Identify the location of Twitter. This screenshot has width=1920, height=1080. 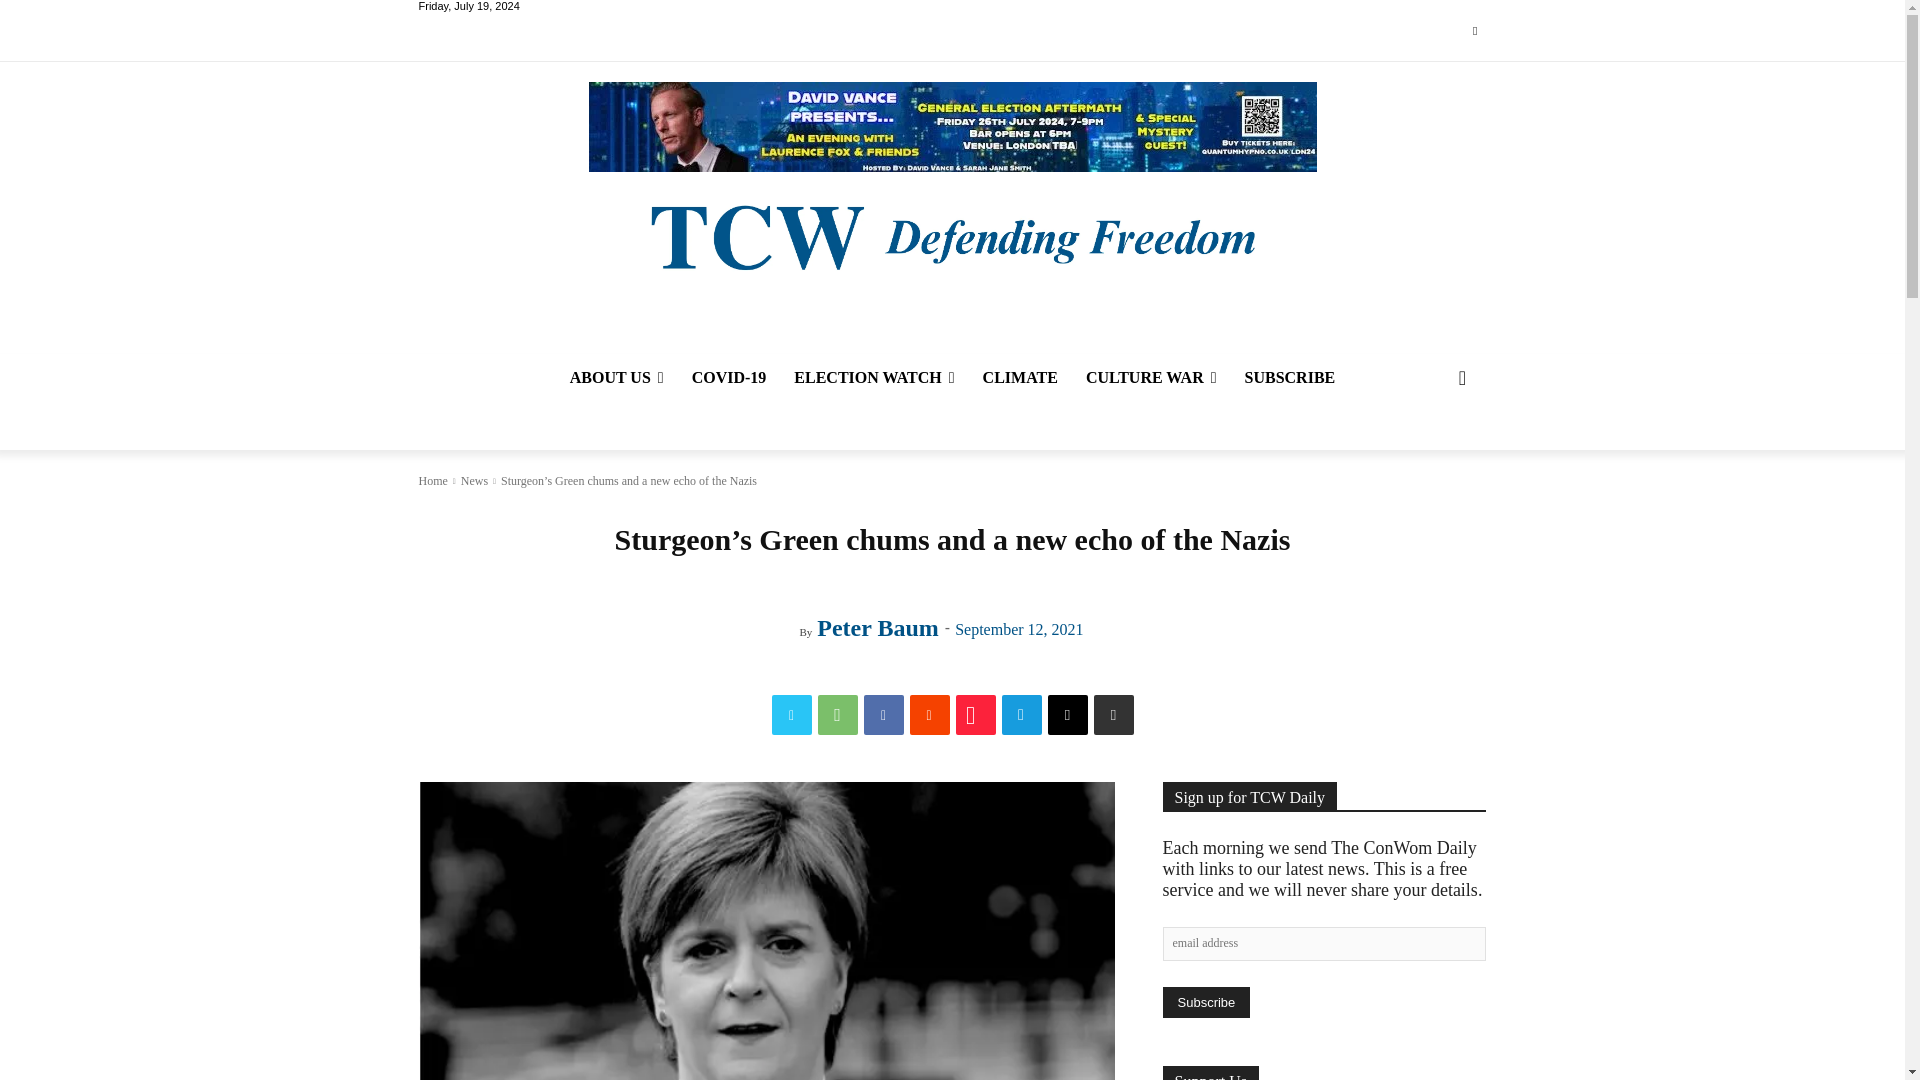
(792, 715).